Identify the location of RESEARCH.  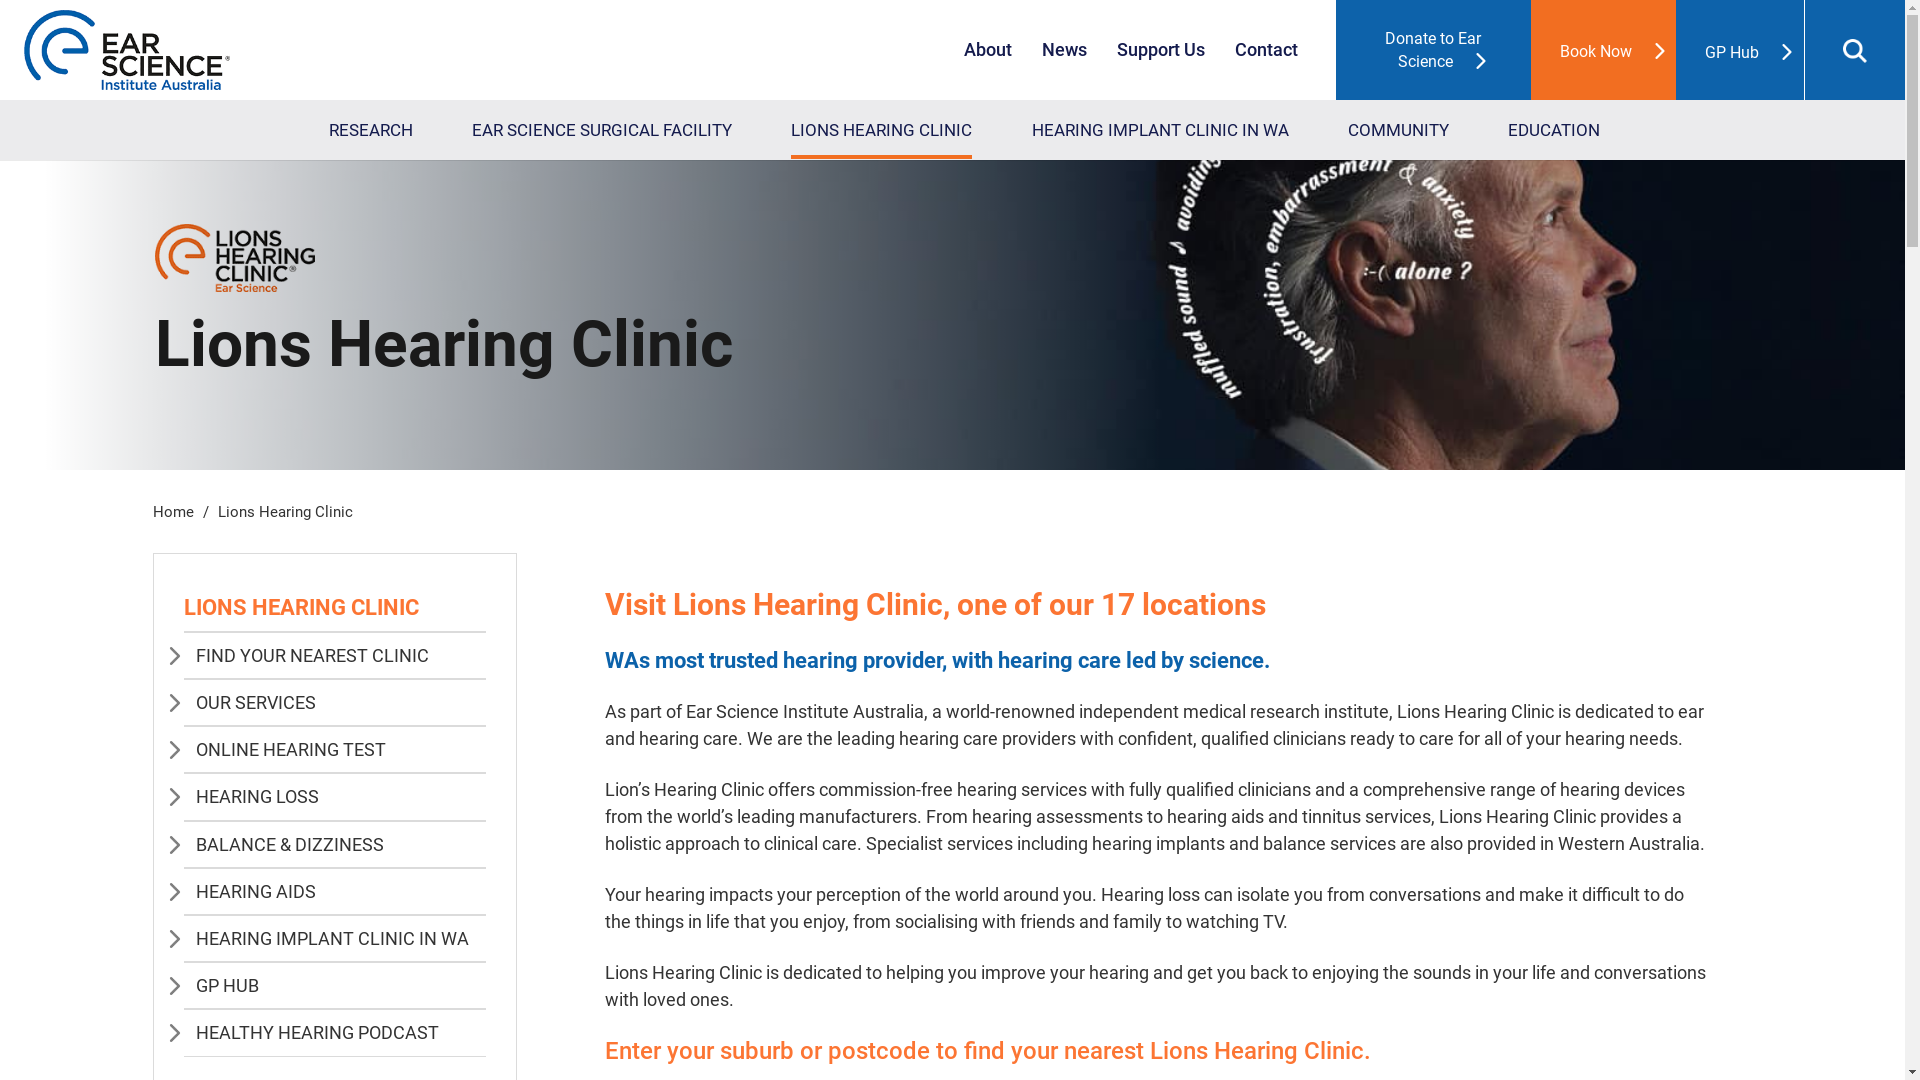
(371, 130).